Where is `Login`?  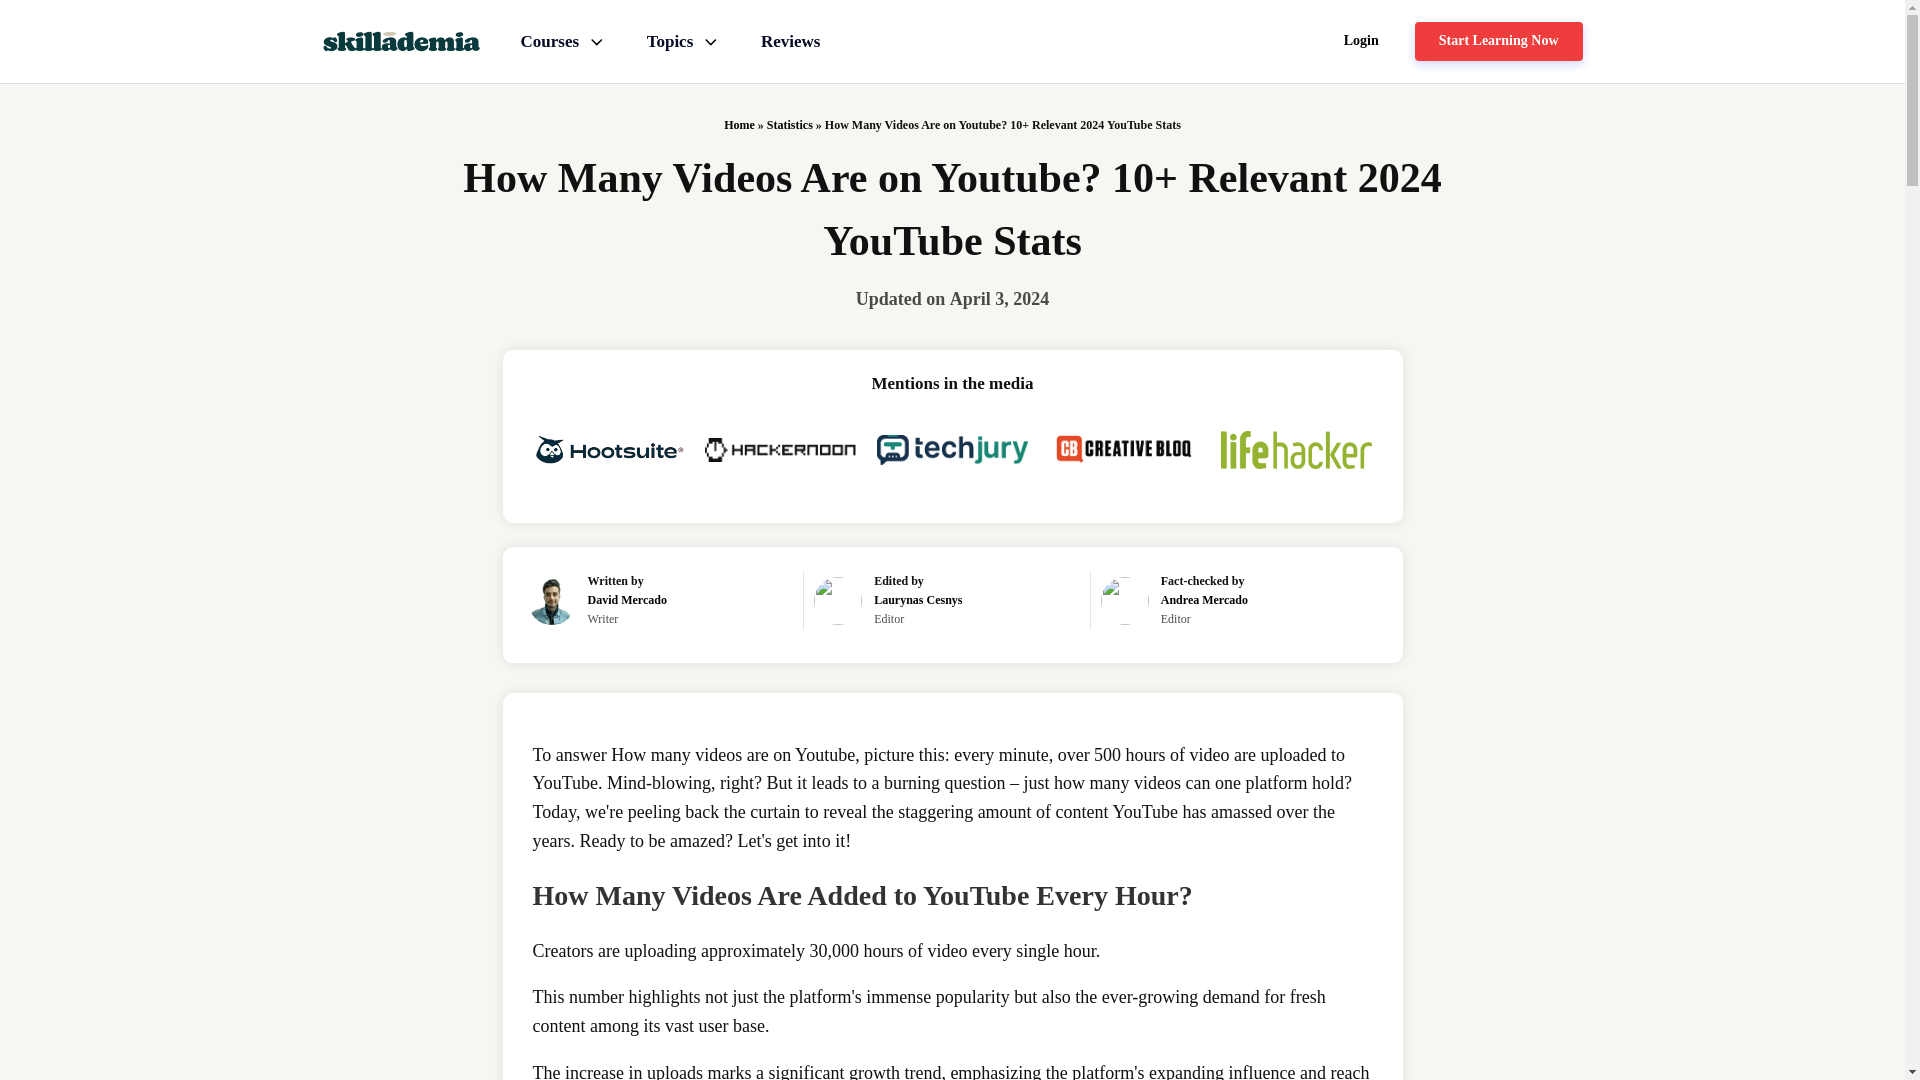 Login is located at coordinates (1362, 40).